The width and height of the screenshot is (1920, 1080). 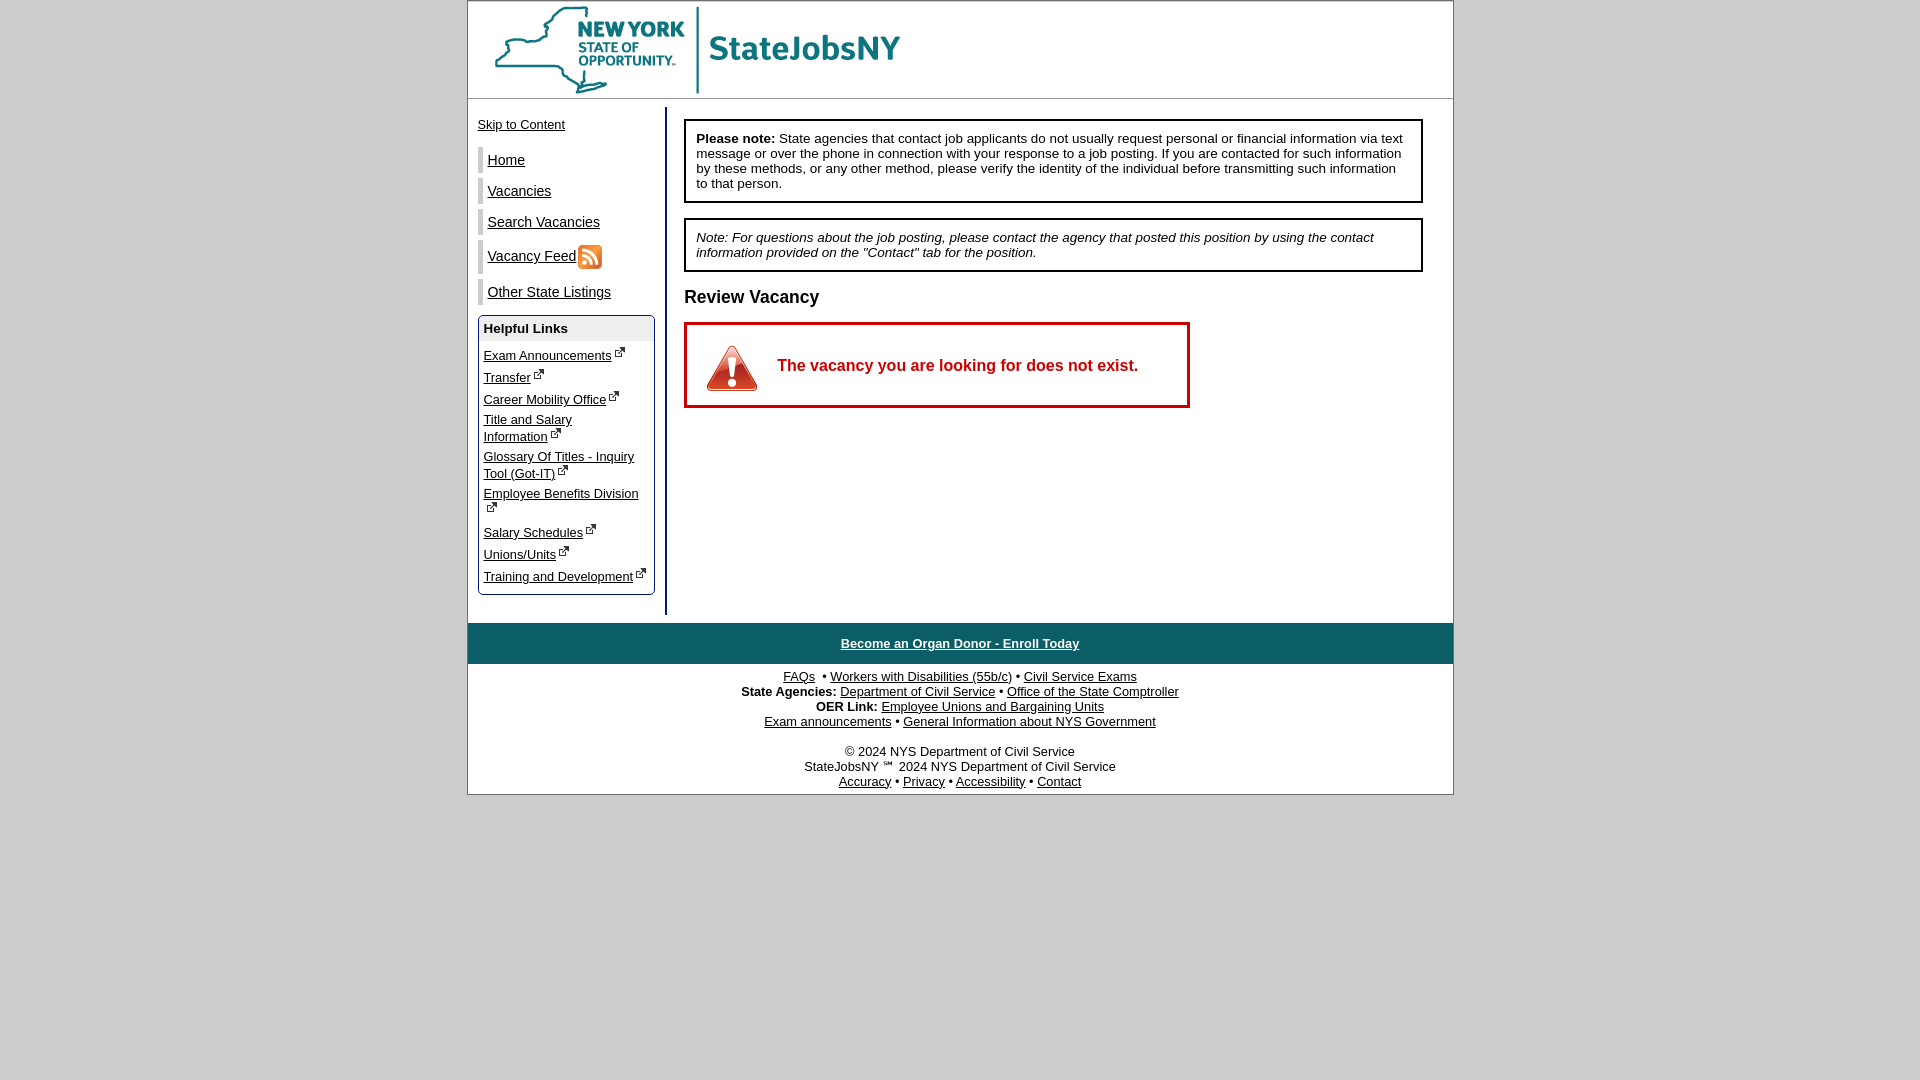 What do you see at coordinates (568, 222) in the screenshot?
I see `Search Vacancies` at bounding box center [568, 222].